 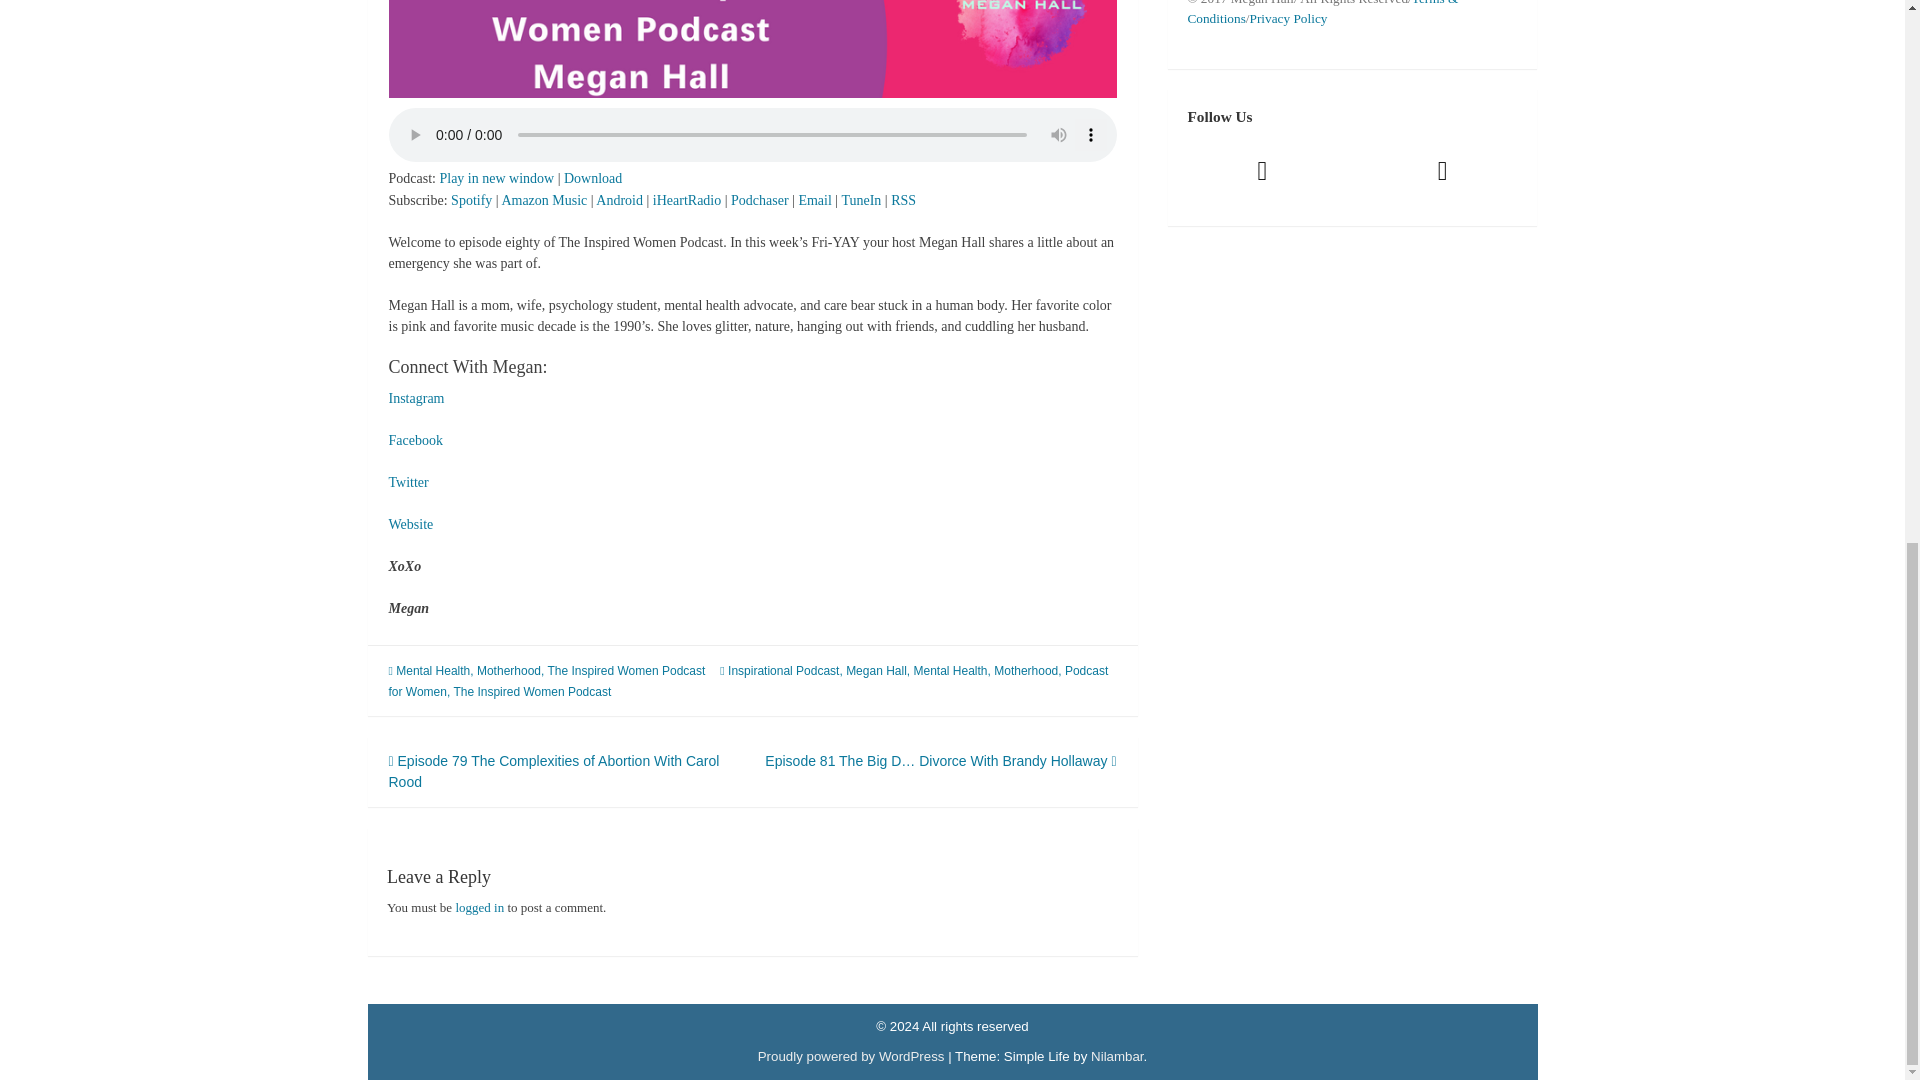 I want to click on Android, so click(x=619, y=200).